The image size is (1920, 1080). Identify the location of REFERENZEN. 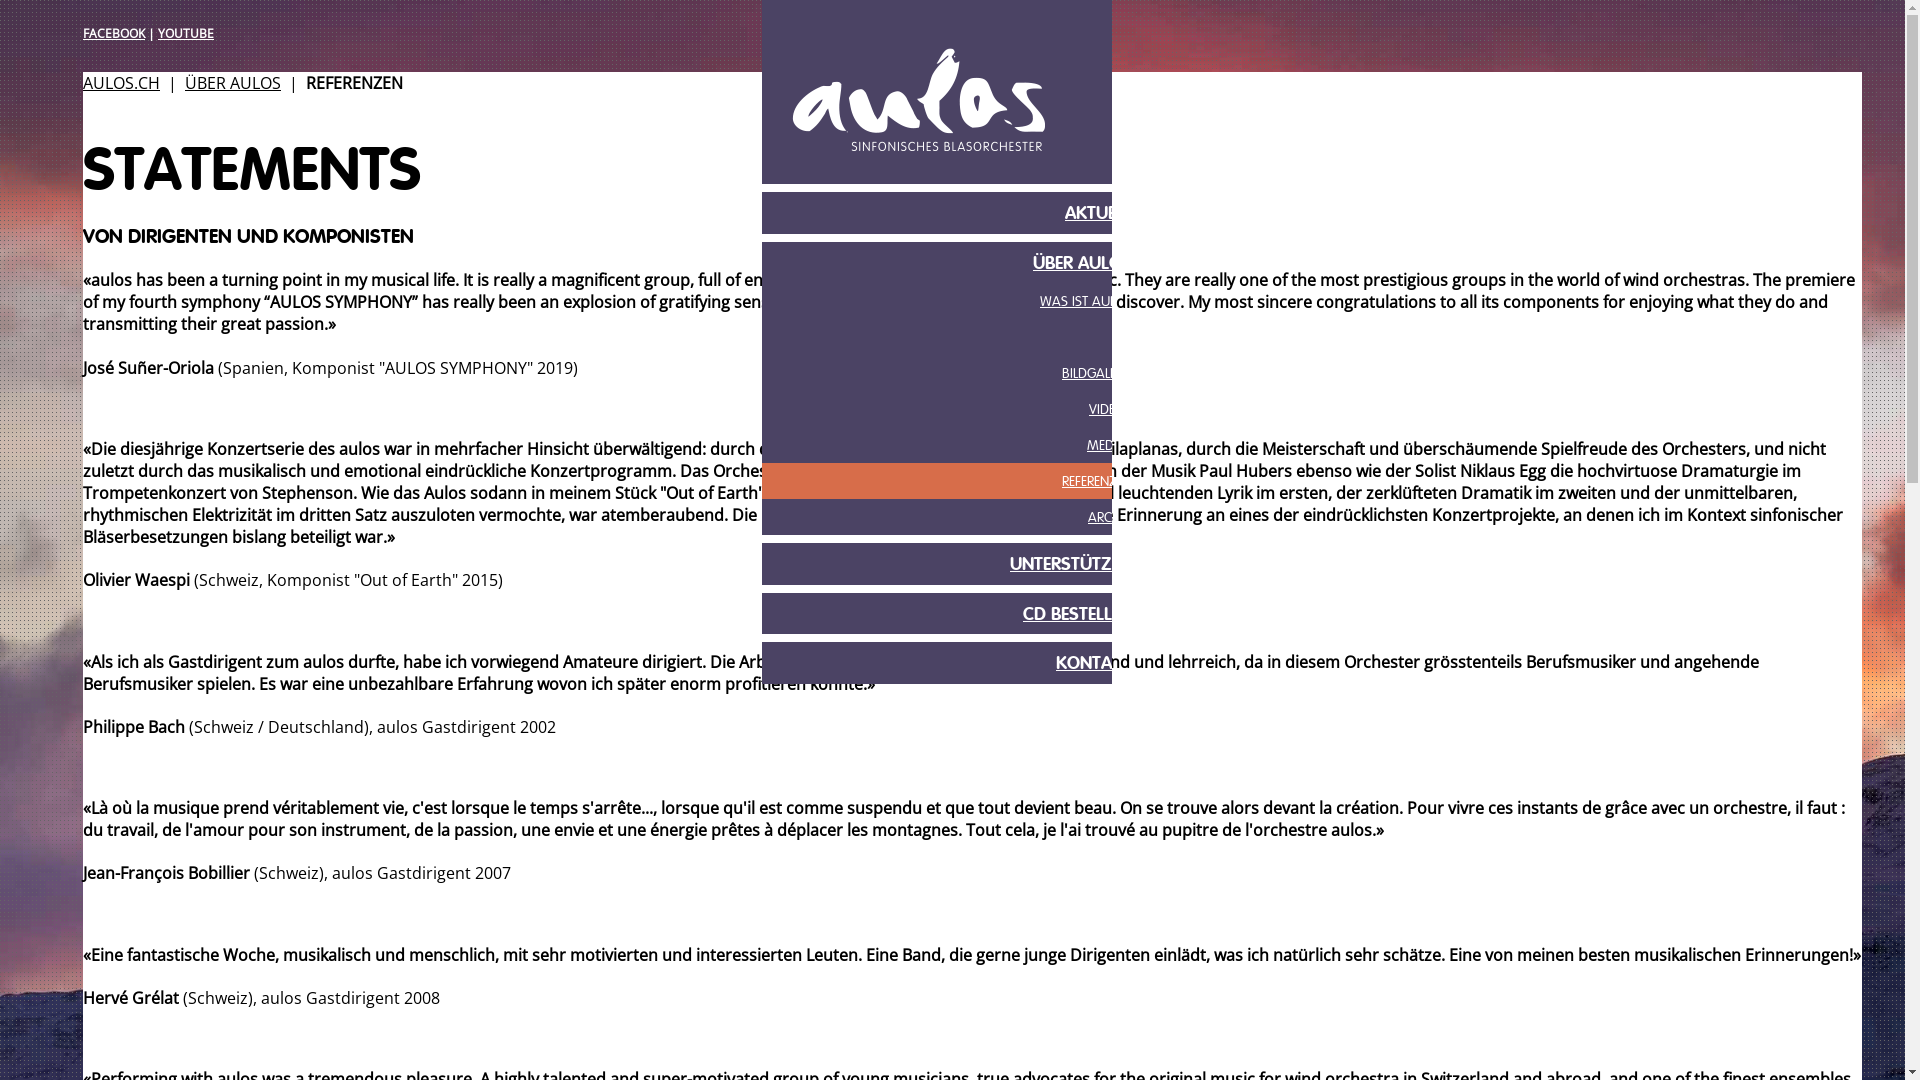
(957, 482).